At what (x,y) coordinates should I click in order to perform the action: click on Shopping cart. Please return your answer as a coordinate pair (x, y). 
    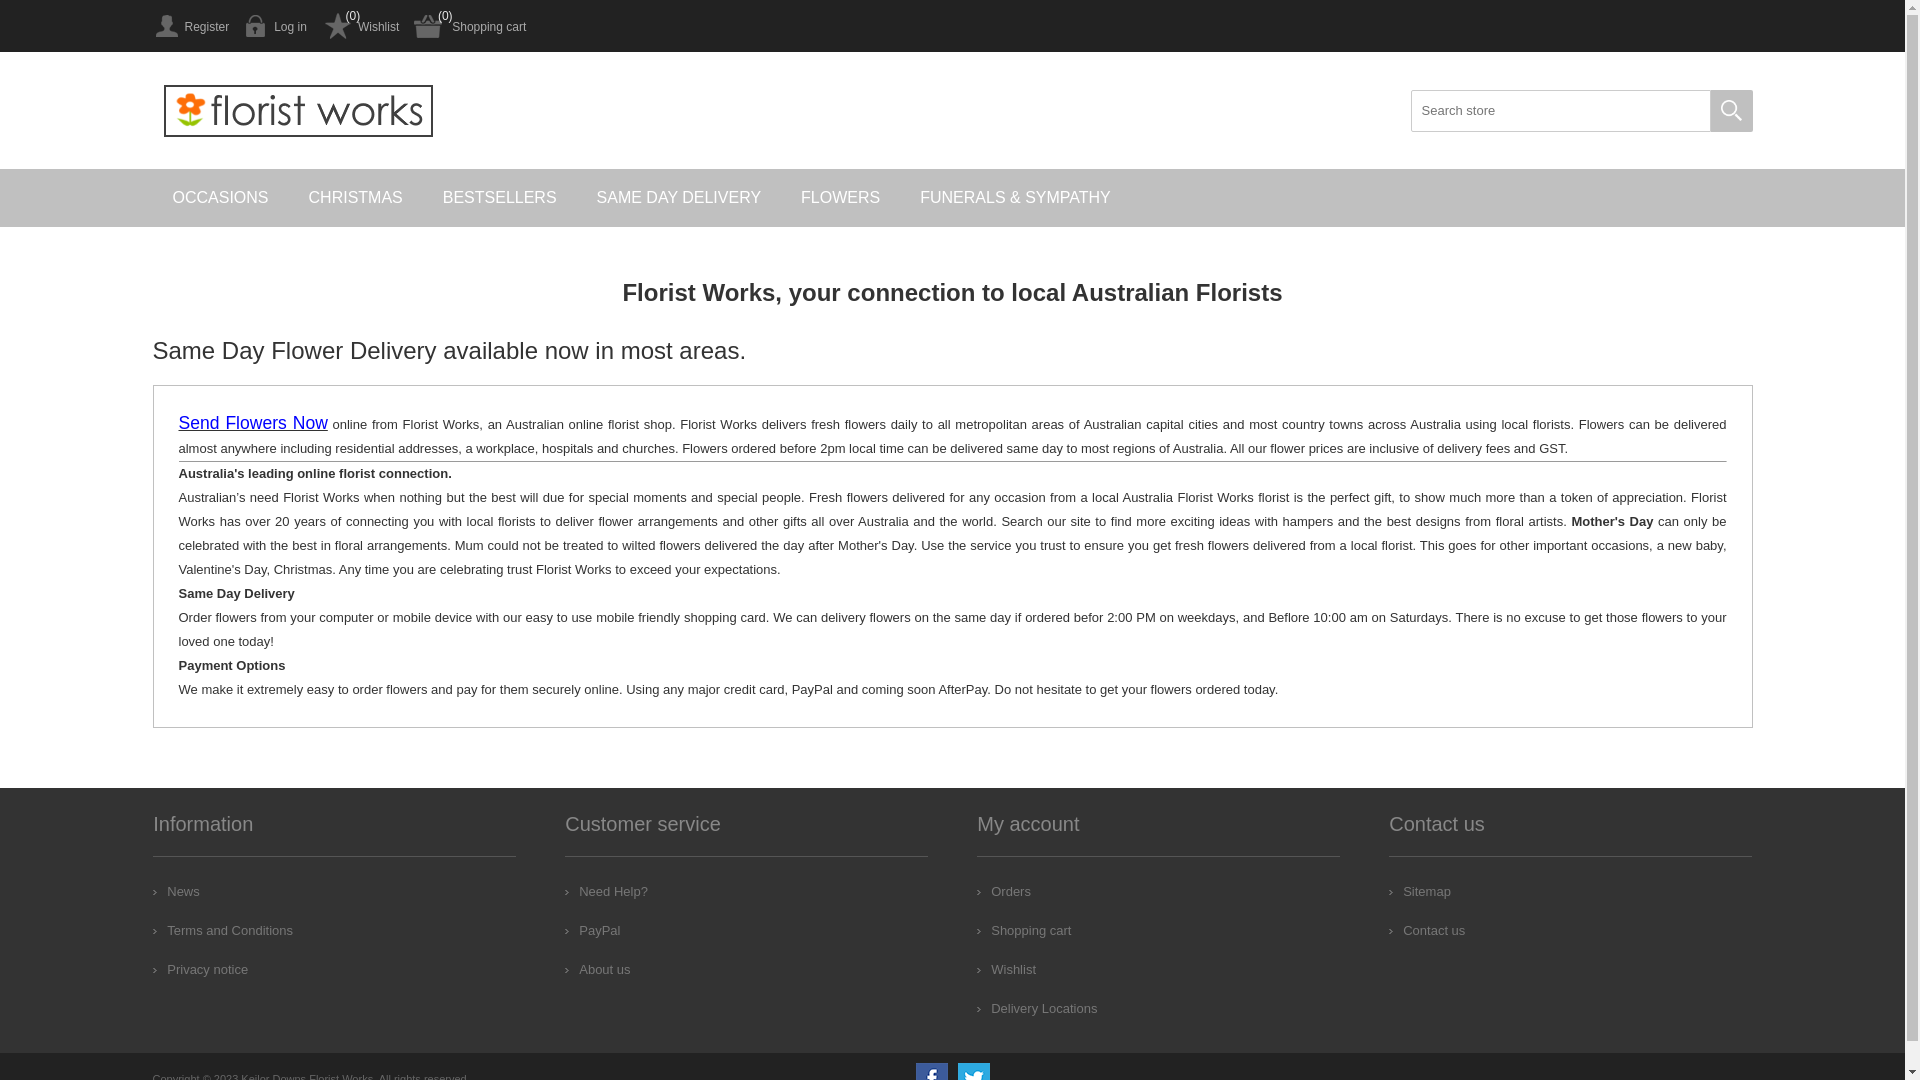
    Looking at the image, I should click on (1024, 930).